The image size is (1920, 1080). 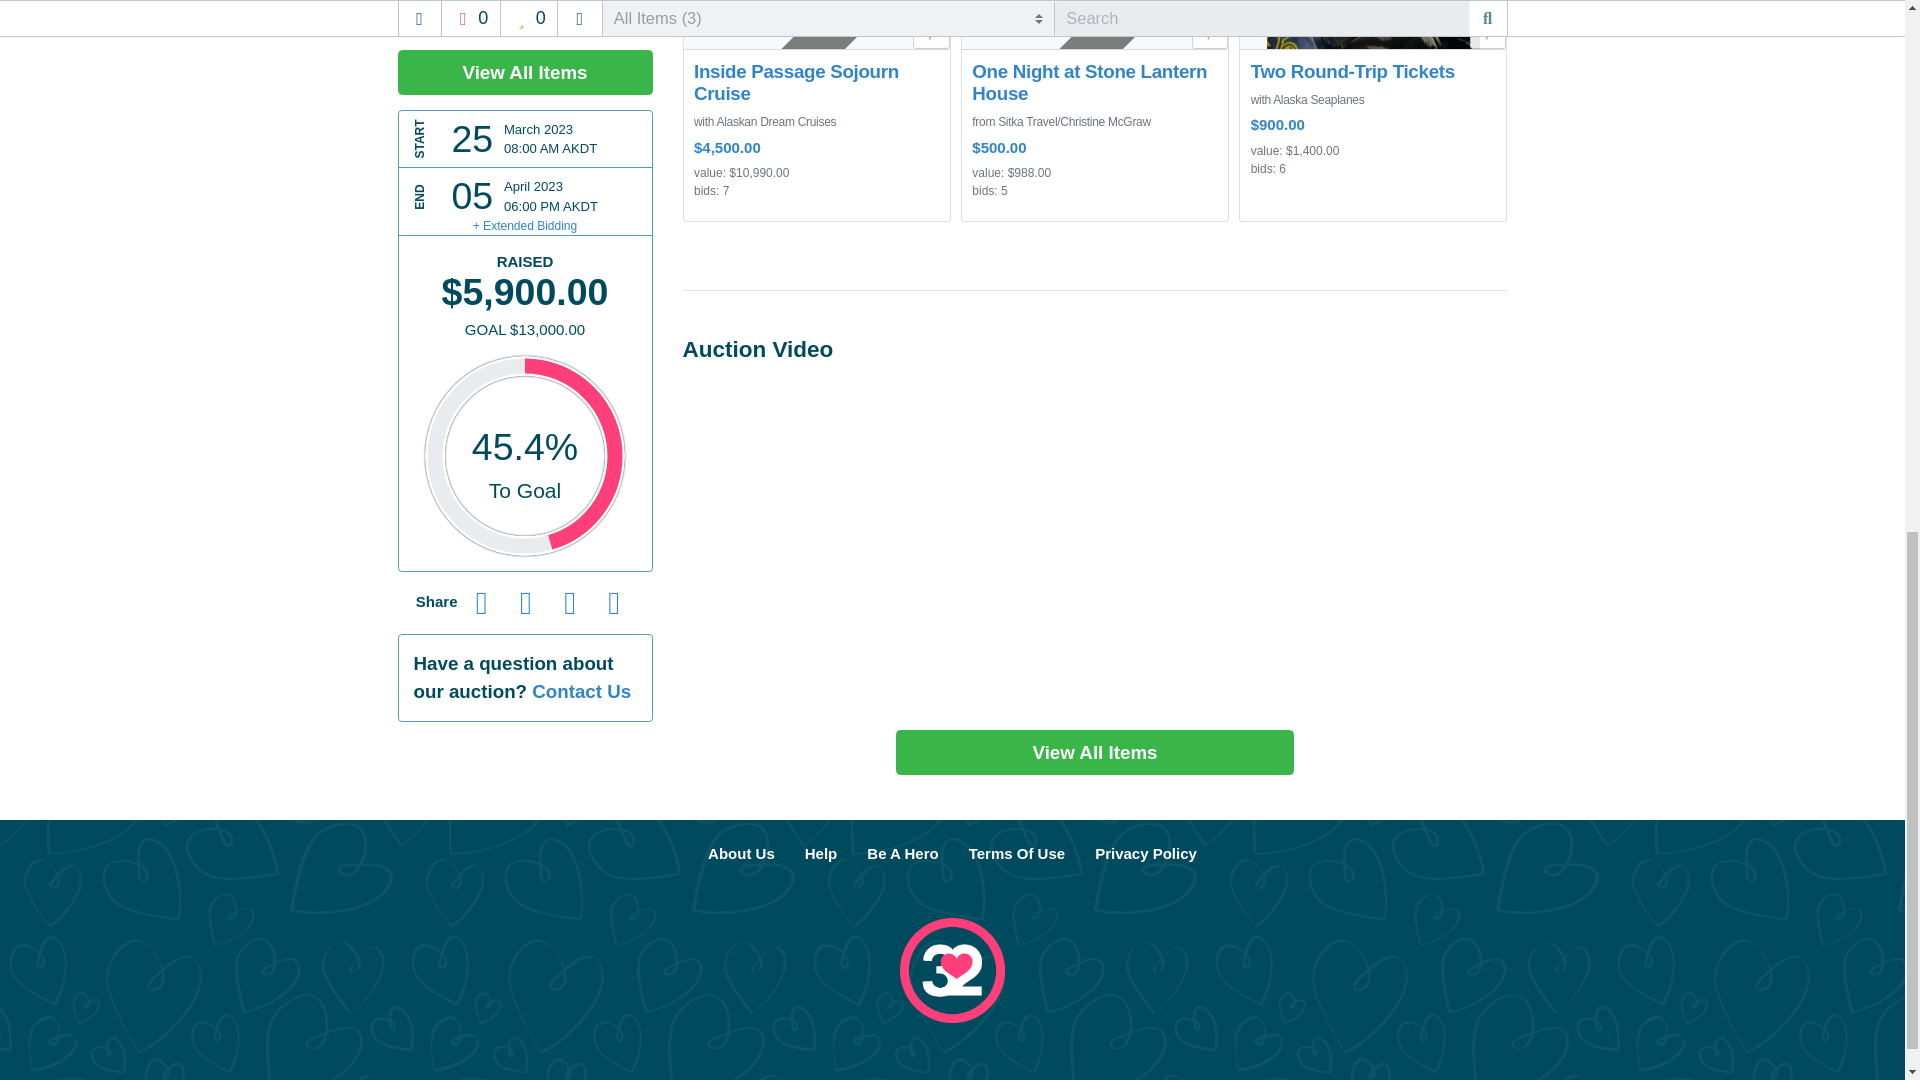 I want to click on Share QR Code, so click(x=613, y=127).